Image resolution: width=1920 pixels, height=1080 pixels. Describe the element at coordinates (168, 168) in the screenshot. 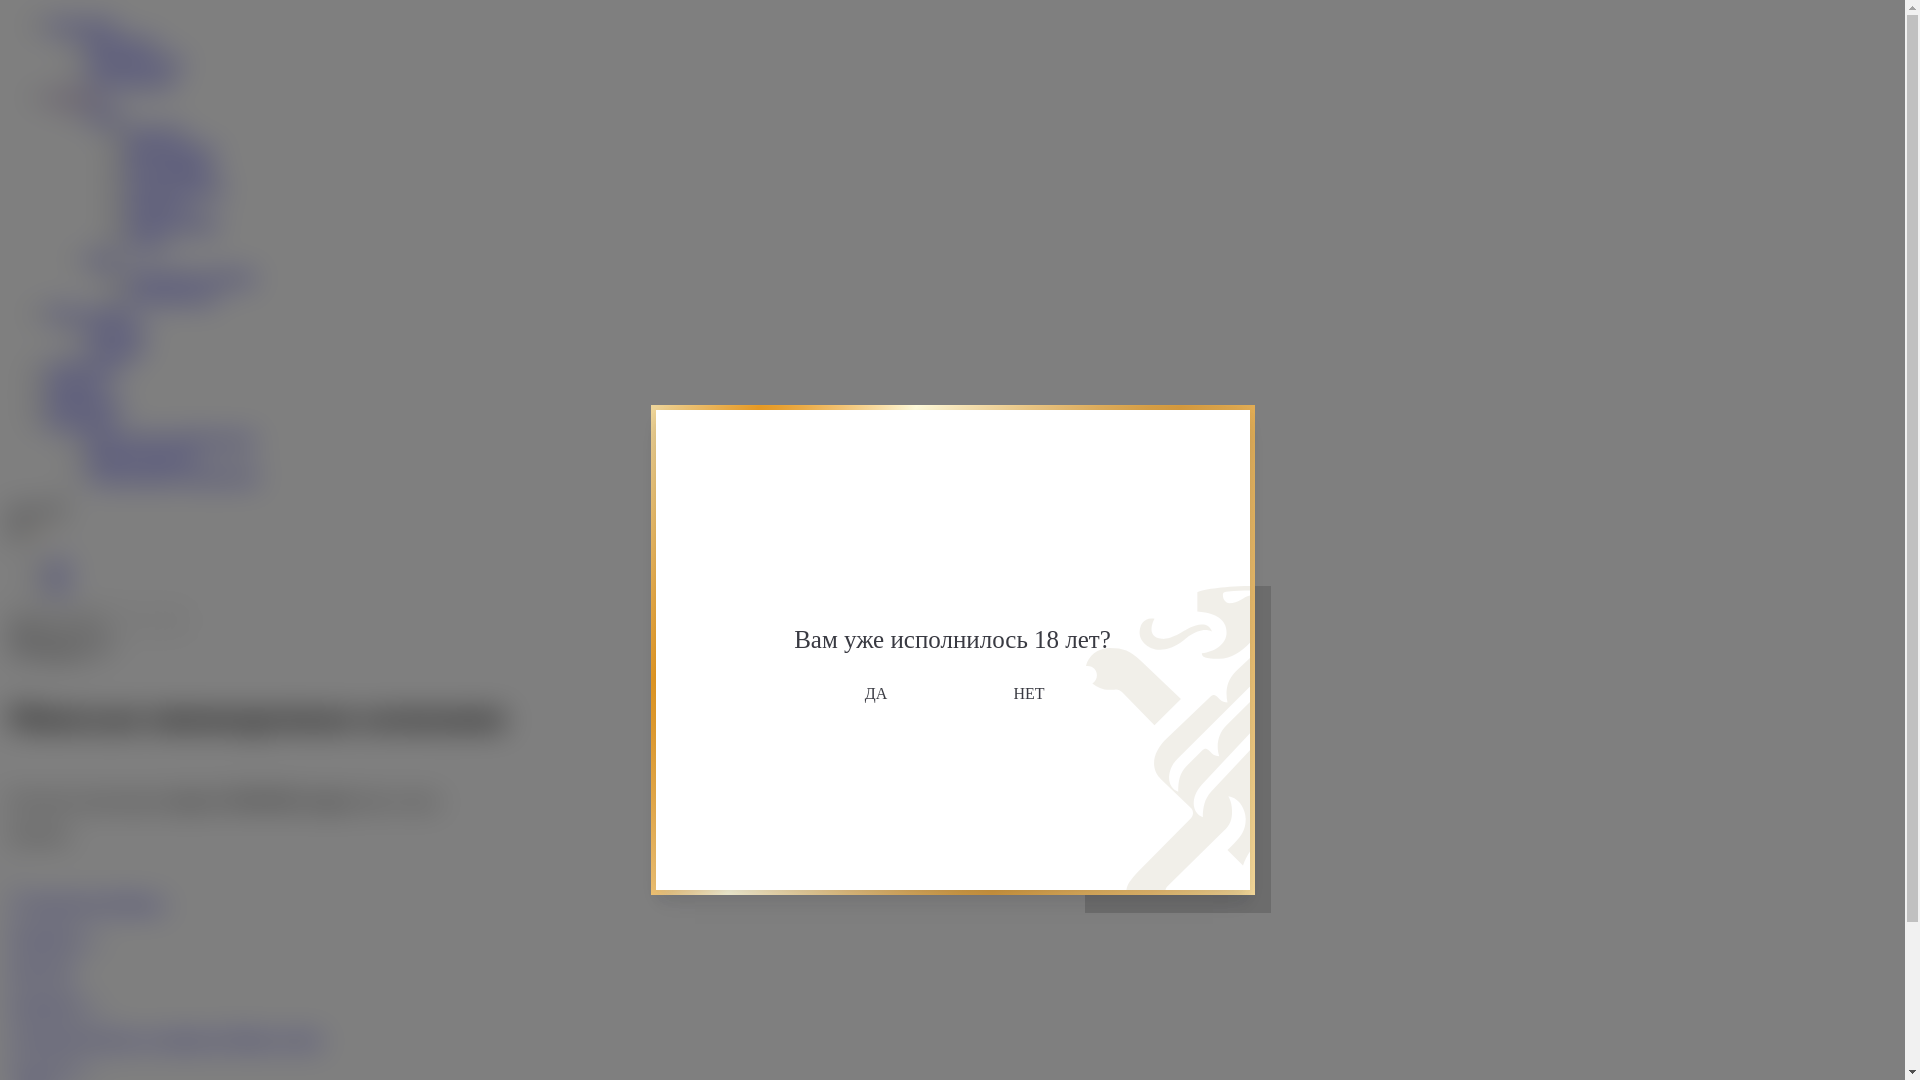

I see `BE URBAN` at that location.